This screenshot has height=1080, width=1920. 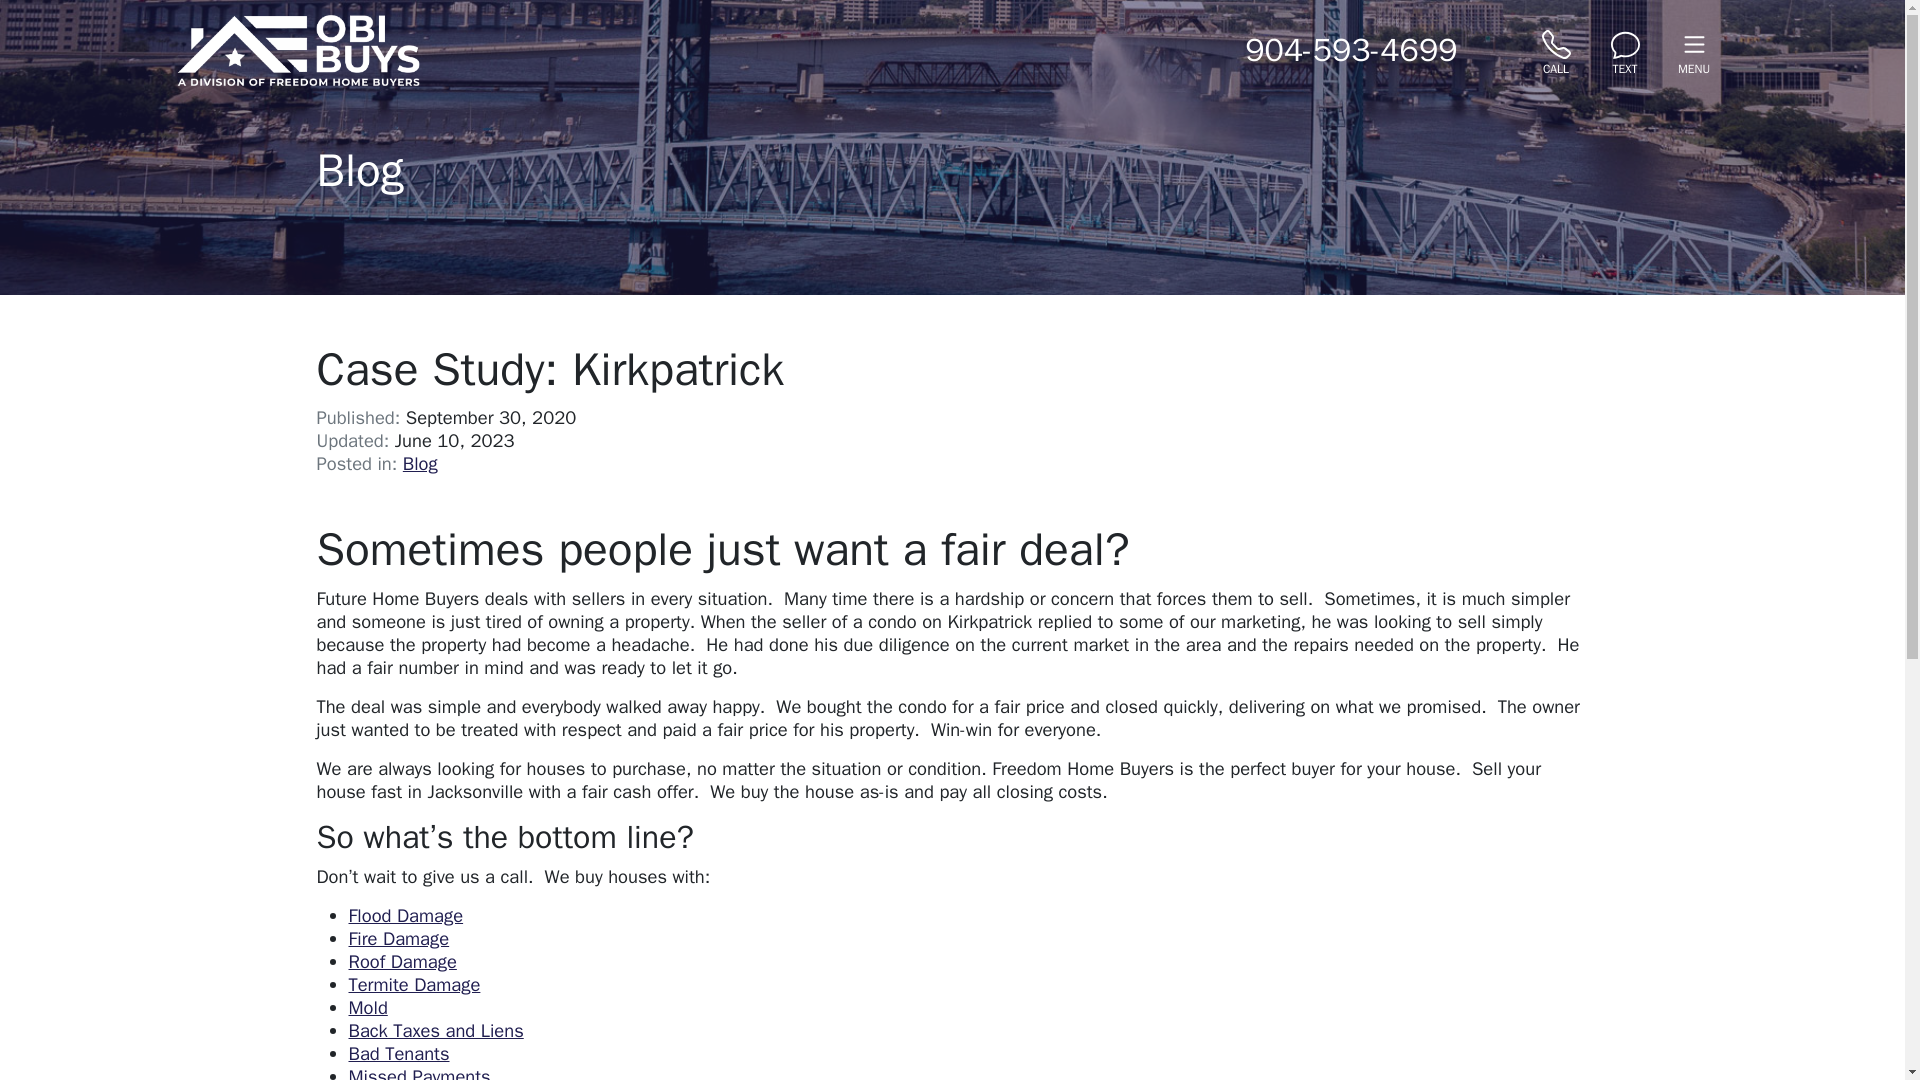 I want to click on Blog, so click(x=420, y=464).